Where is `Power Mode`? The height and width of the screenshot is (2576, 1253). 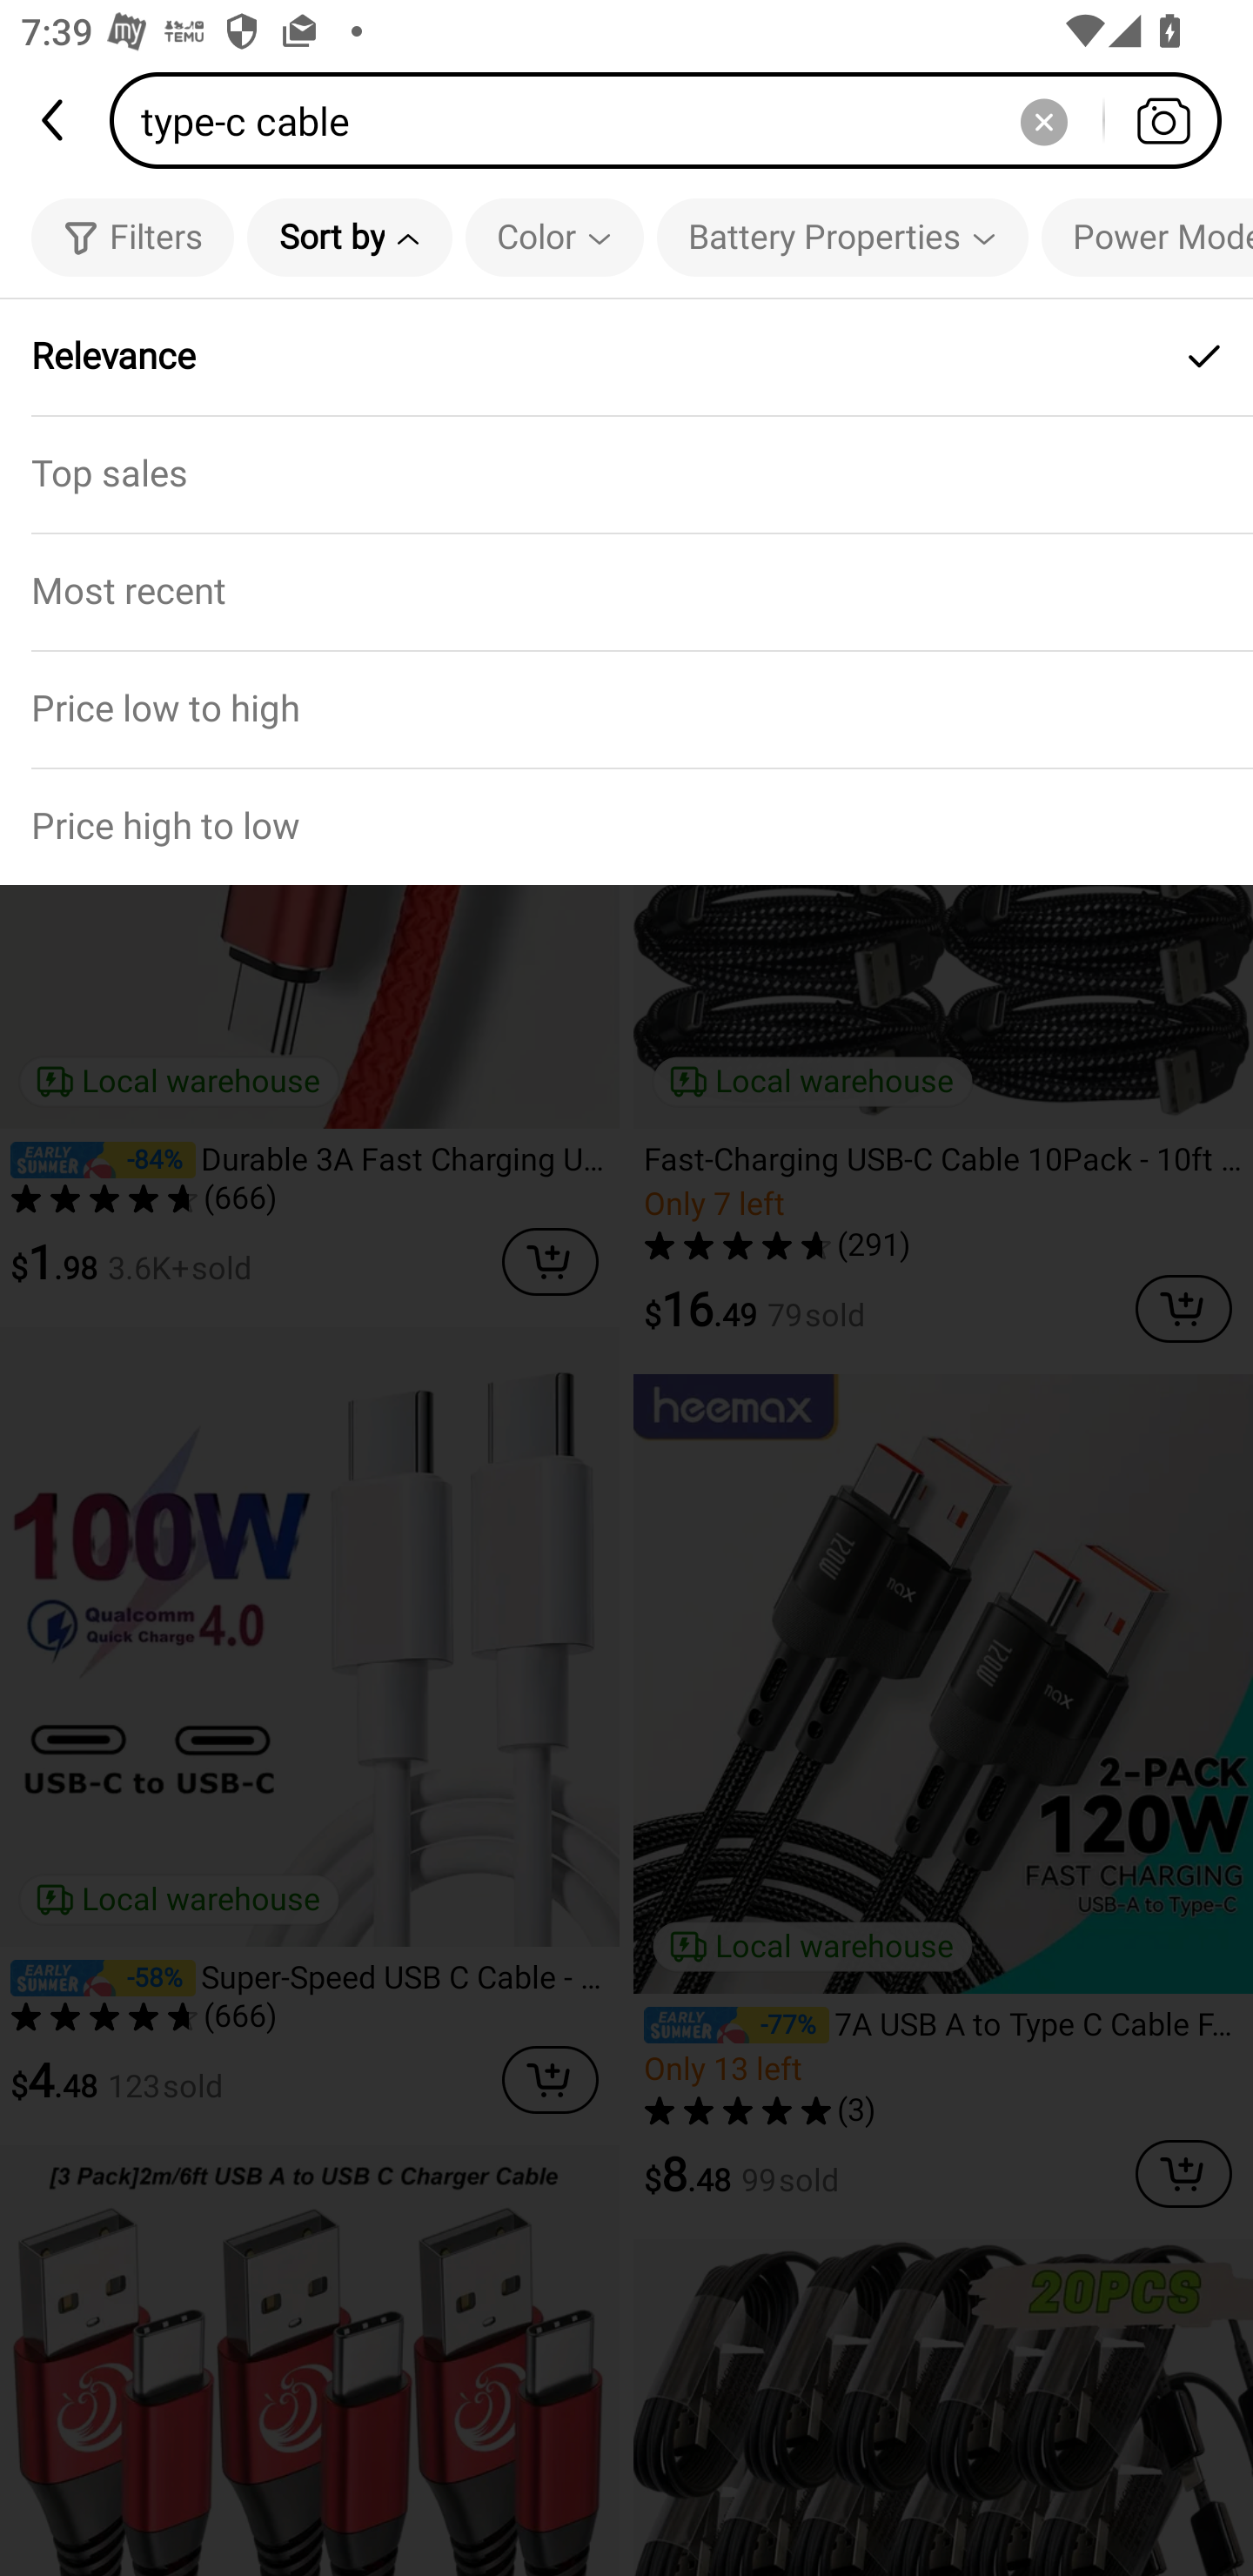
Power Mode is located at coordinates (1147, 237).